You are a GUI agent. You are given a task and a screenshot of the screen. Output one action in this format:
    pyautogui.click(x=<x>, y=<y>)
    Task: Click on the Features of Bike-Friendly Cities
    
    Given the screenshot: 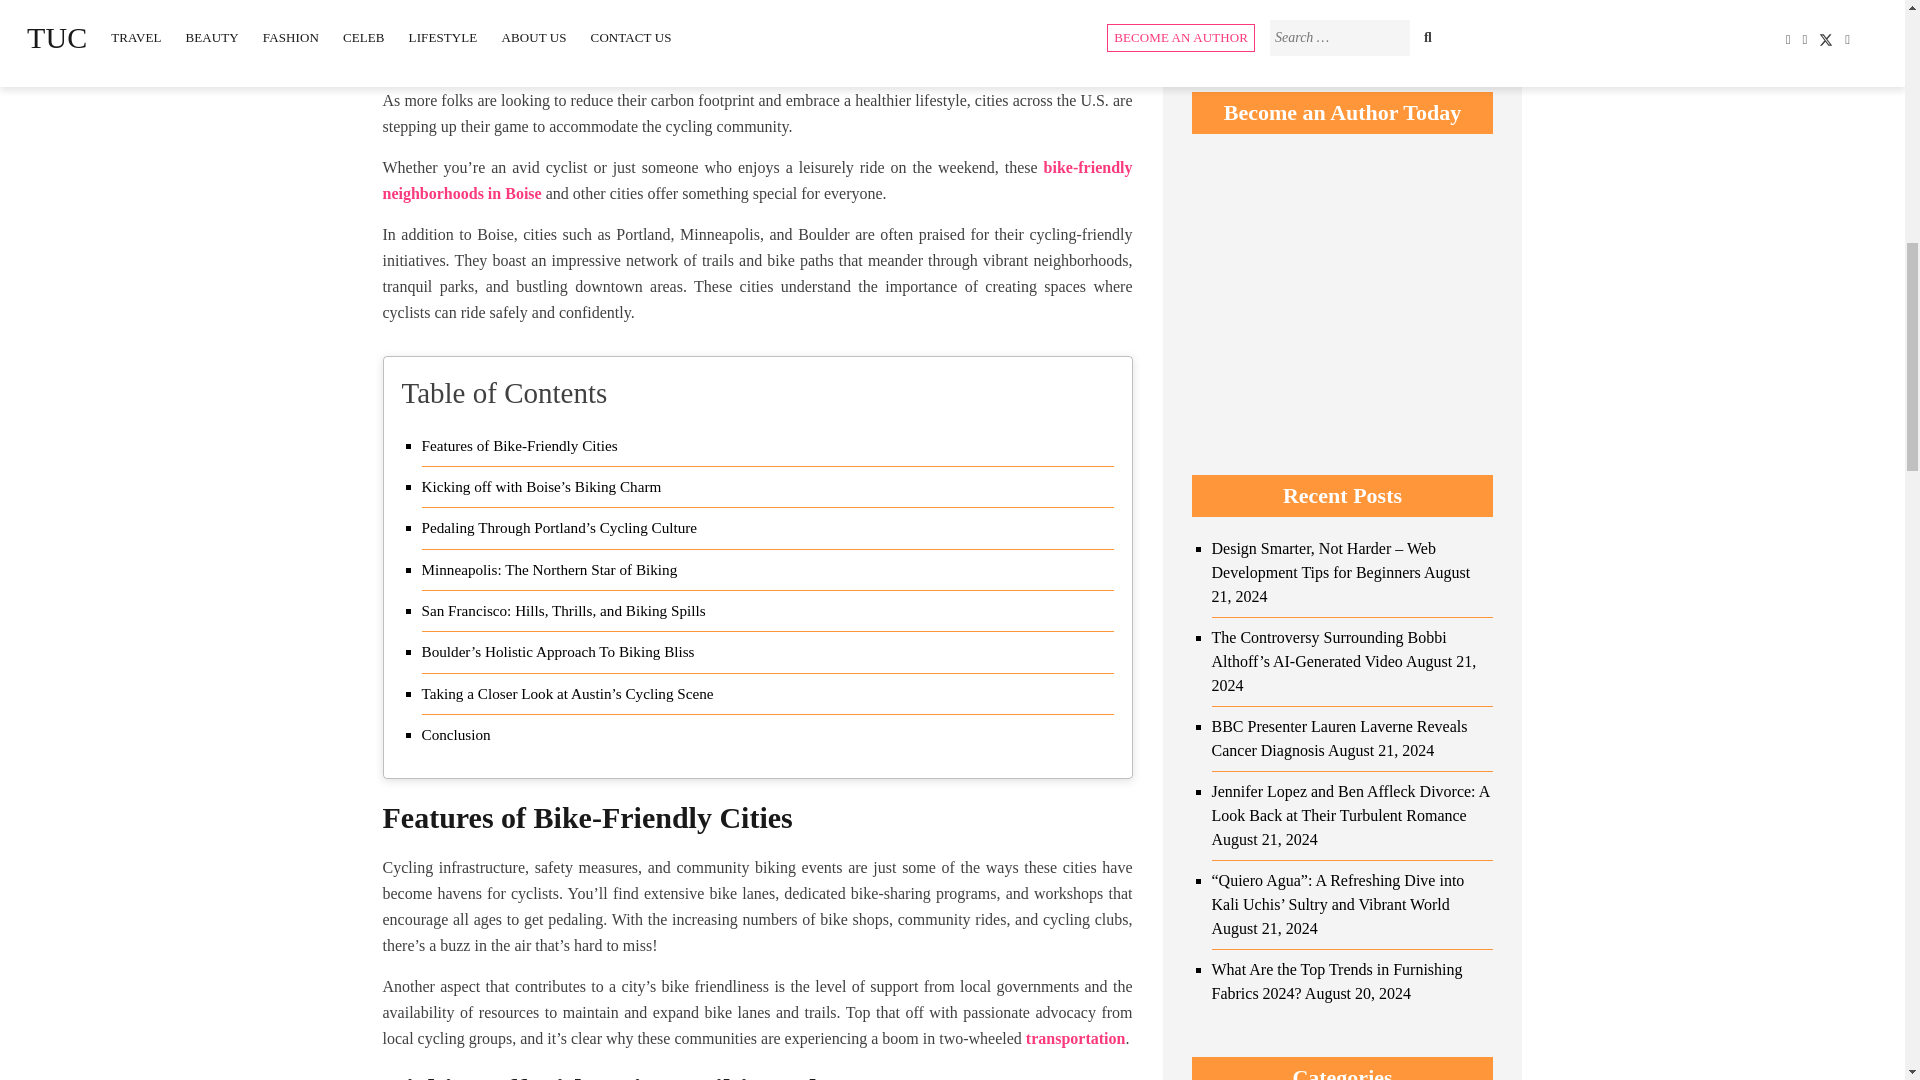 What is the action you would take?
    pyautogui.click(x=520, y=446)
    